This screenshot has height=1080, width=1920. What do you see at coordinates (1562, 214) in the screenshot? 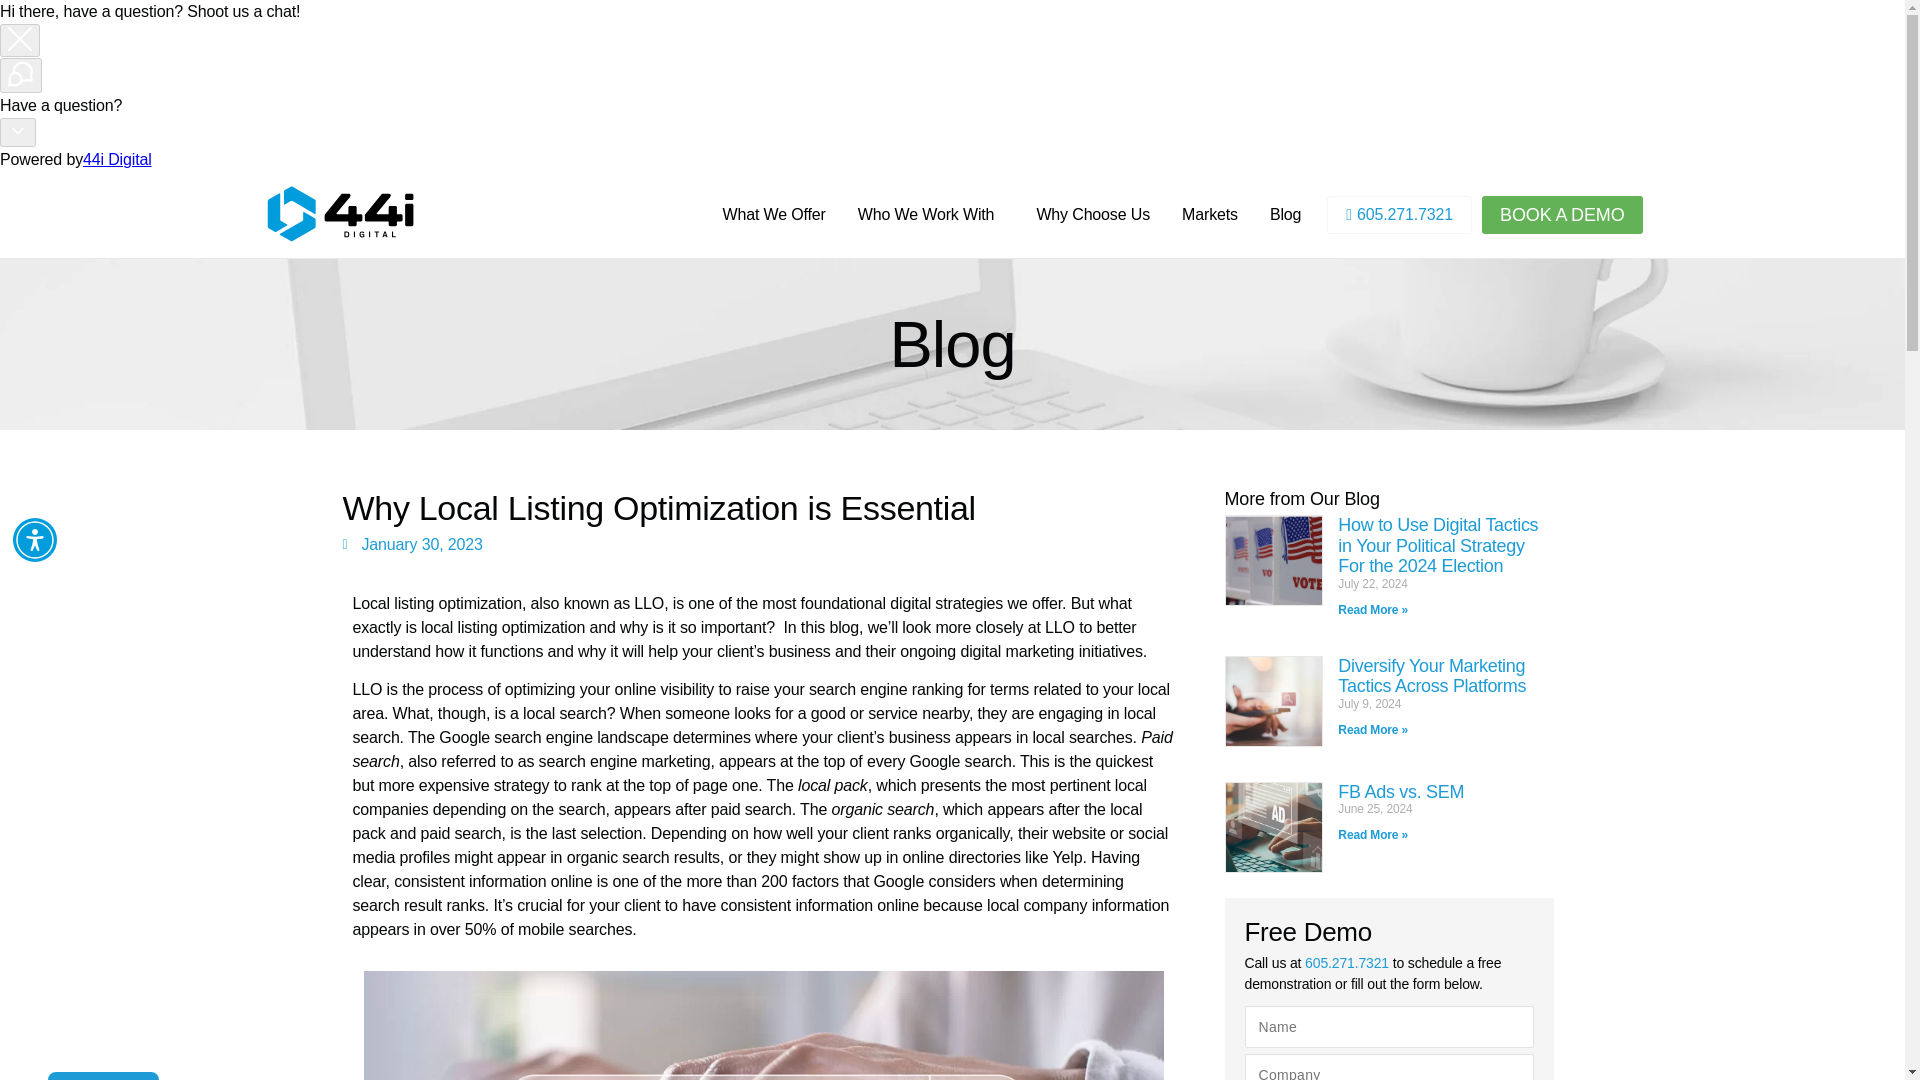
I see `BOOK A DEMO` at bounding box center [1562, 214].